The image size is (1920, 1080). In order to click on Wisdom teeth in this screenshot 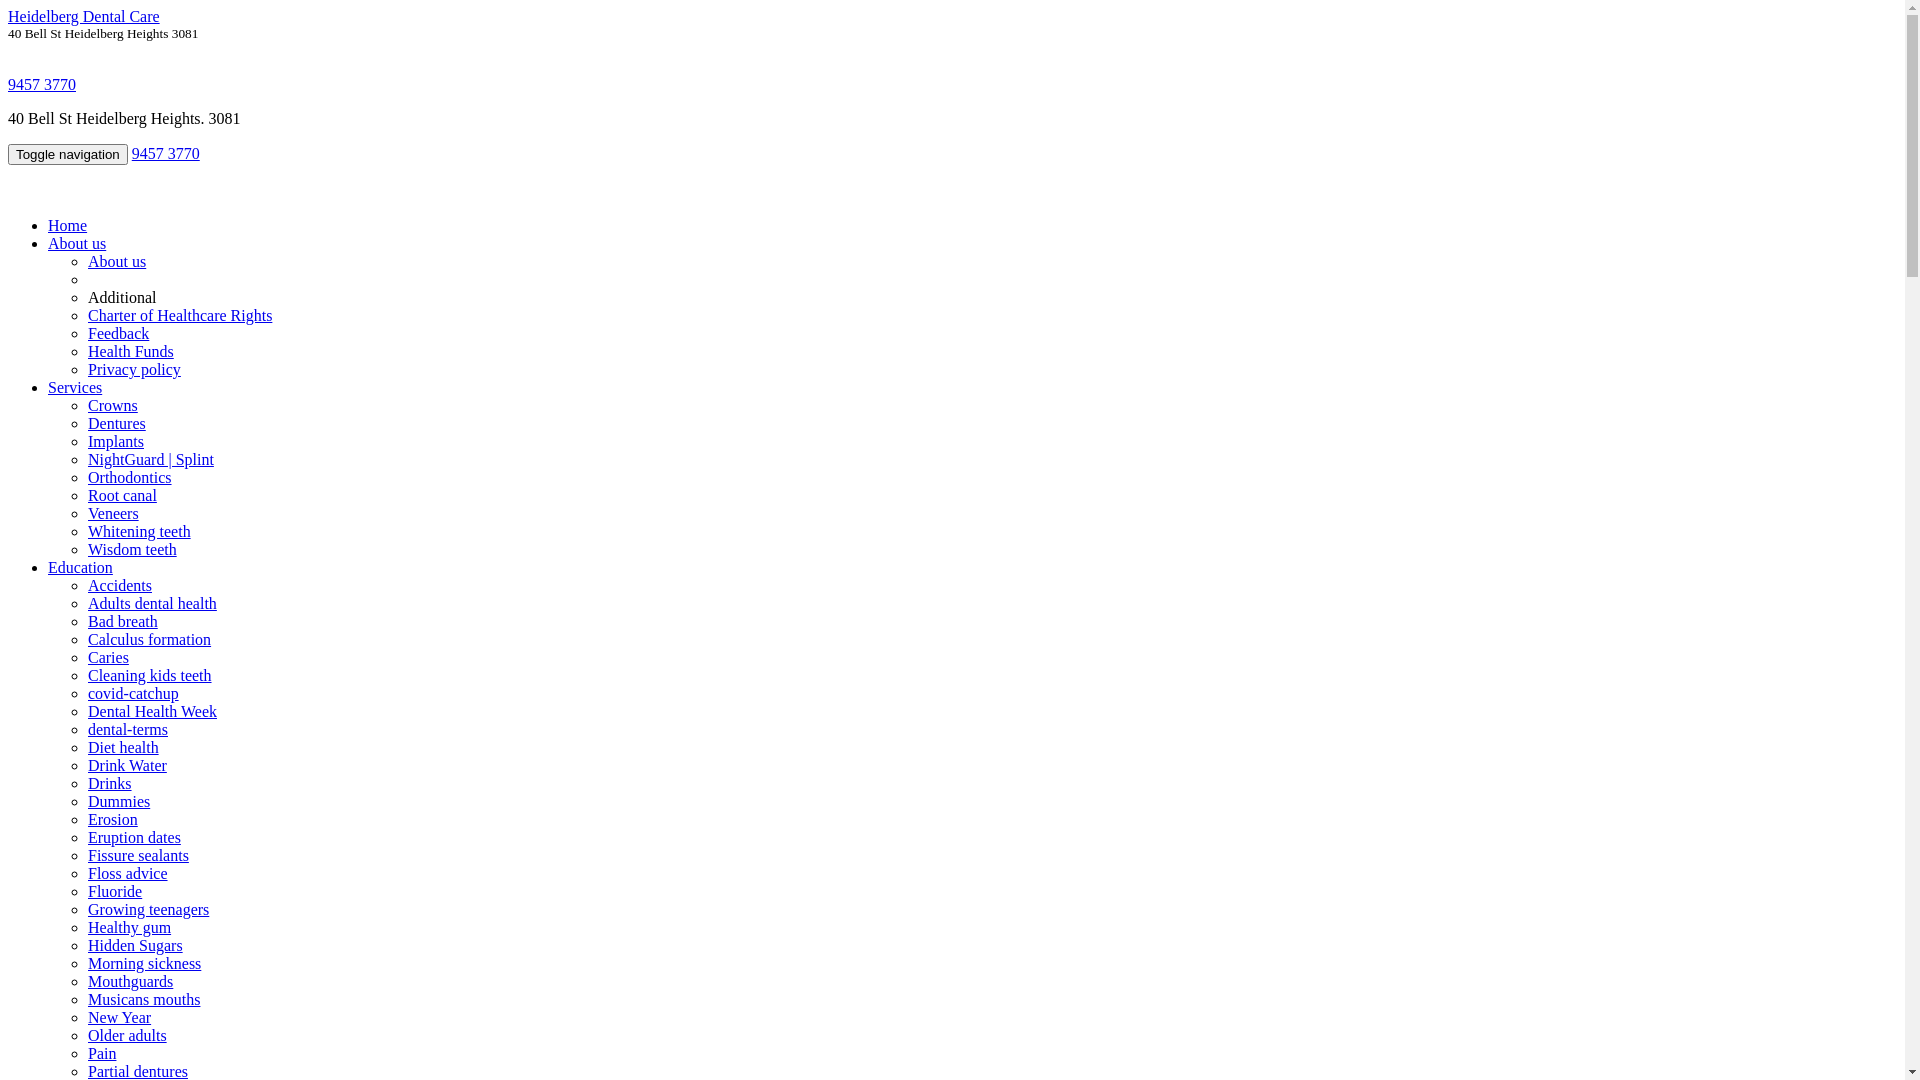, I will do `click(132, 550)`.